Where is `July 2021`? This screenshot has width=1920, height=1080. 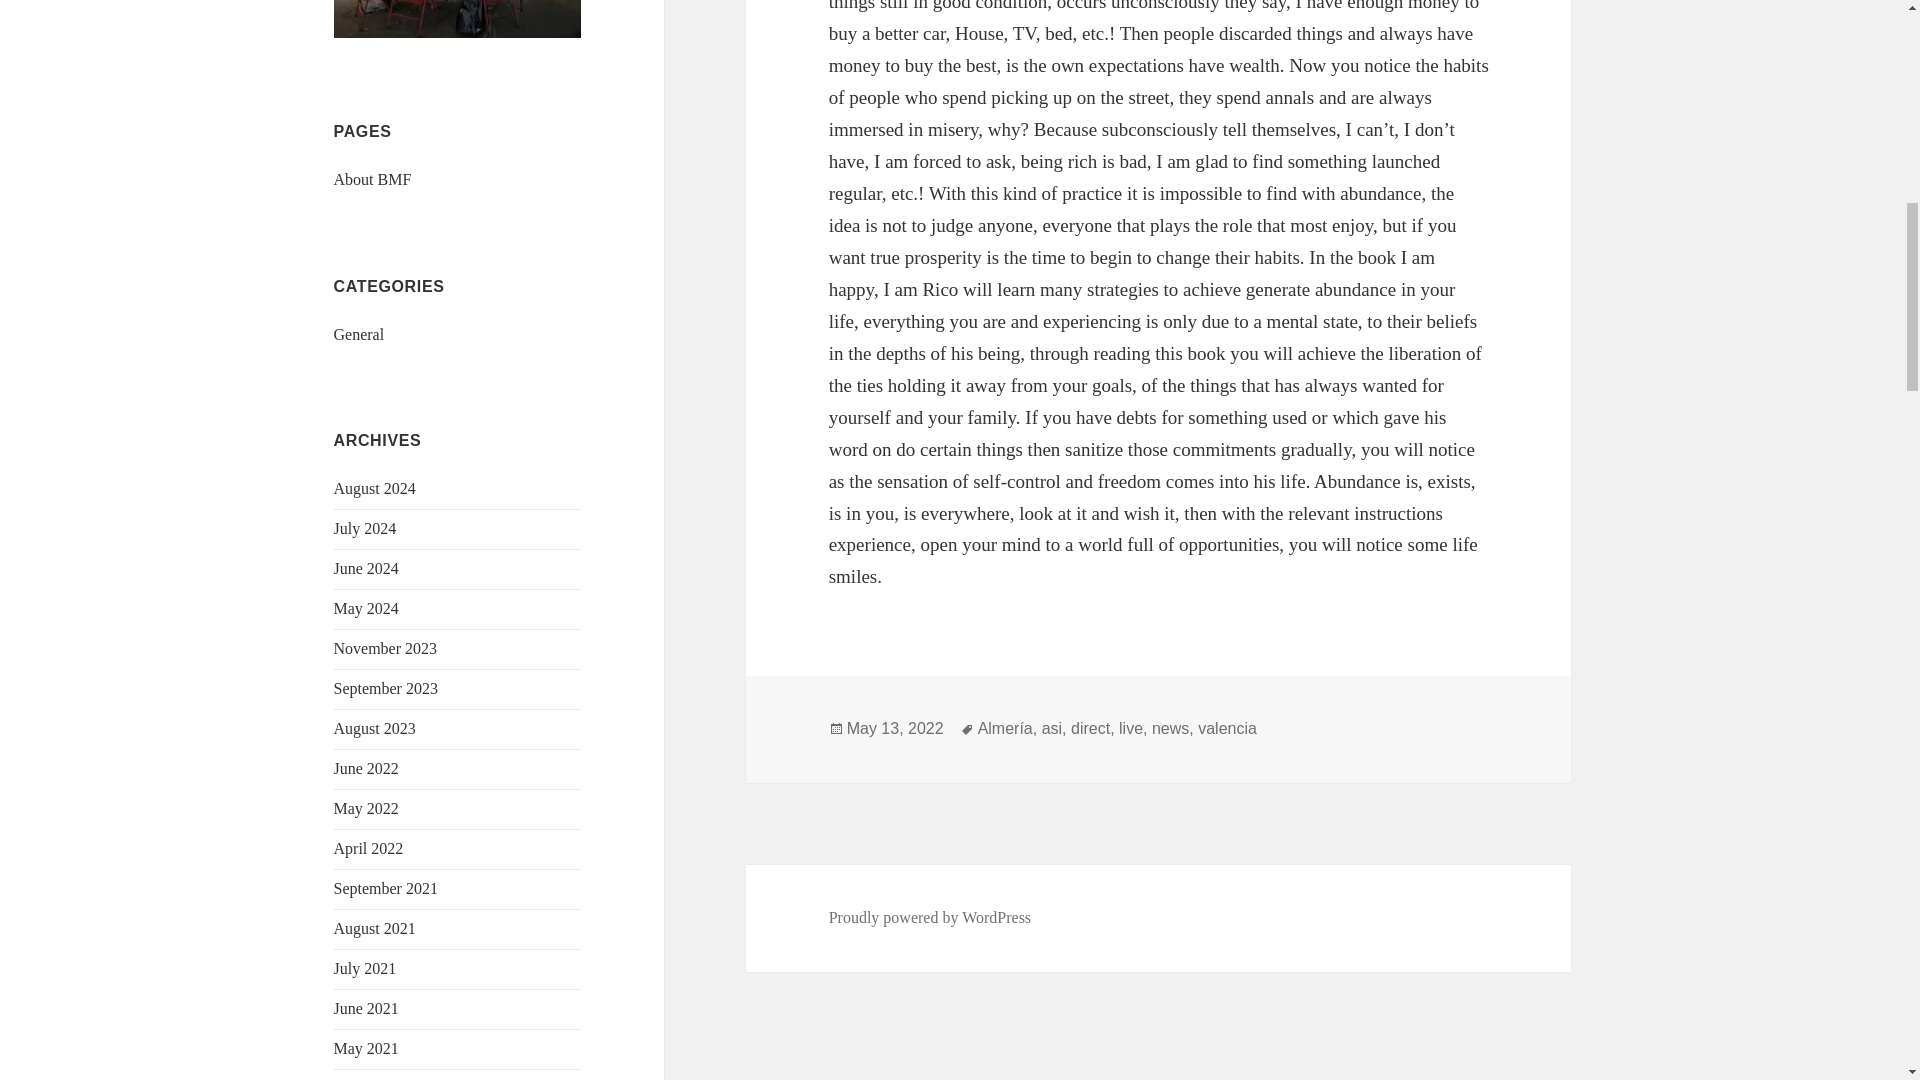 July 2021 is located at coordinates (366, 968).